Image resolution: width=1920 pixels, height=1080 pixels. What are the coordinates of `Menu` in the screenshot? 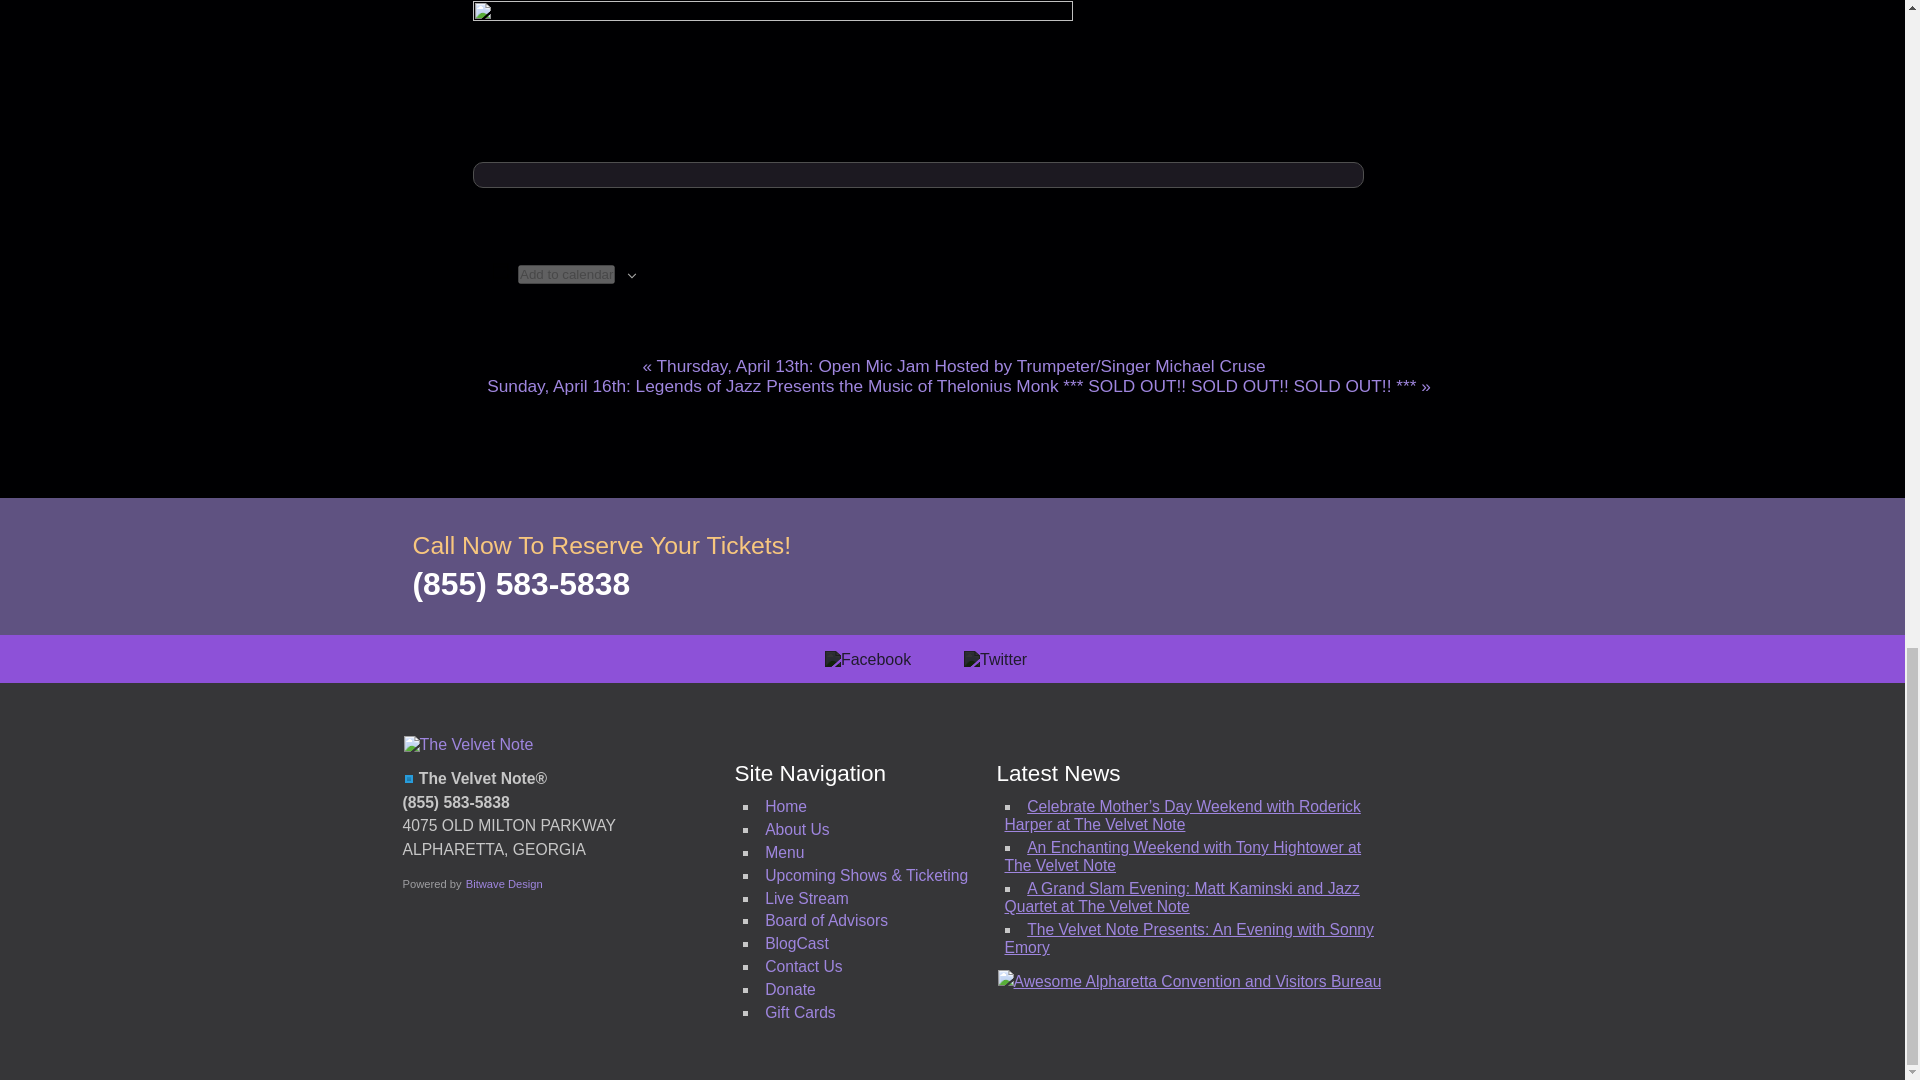 It's located at (784, 852).